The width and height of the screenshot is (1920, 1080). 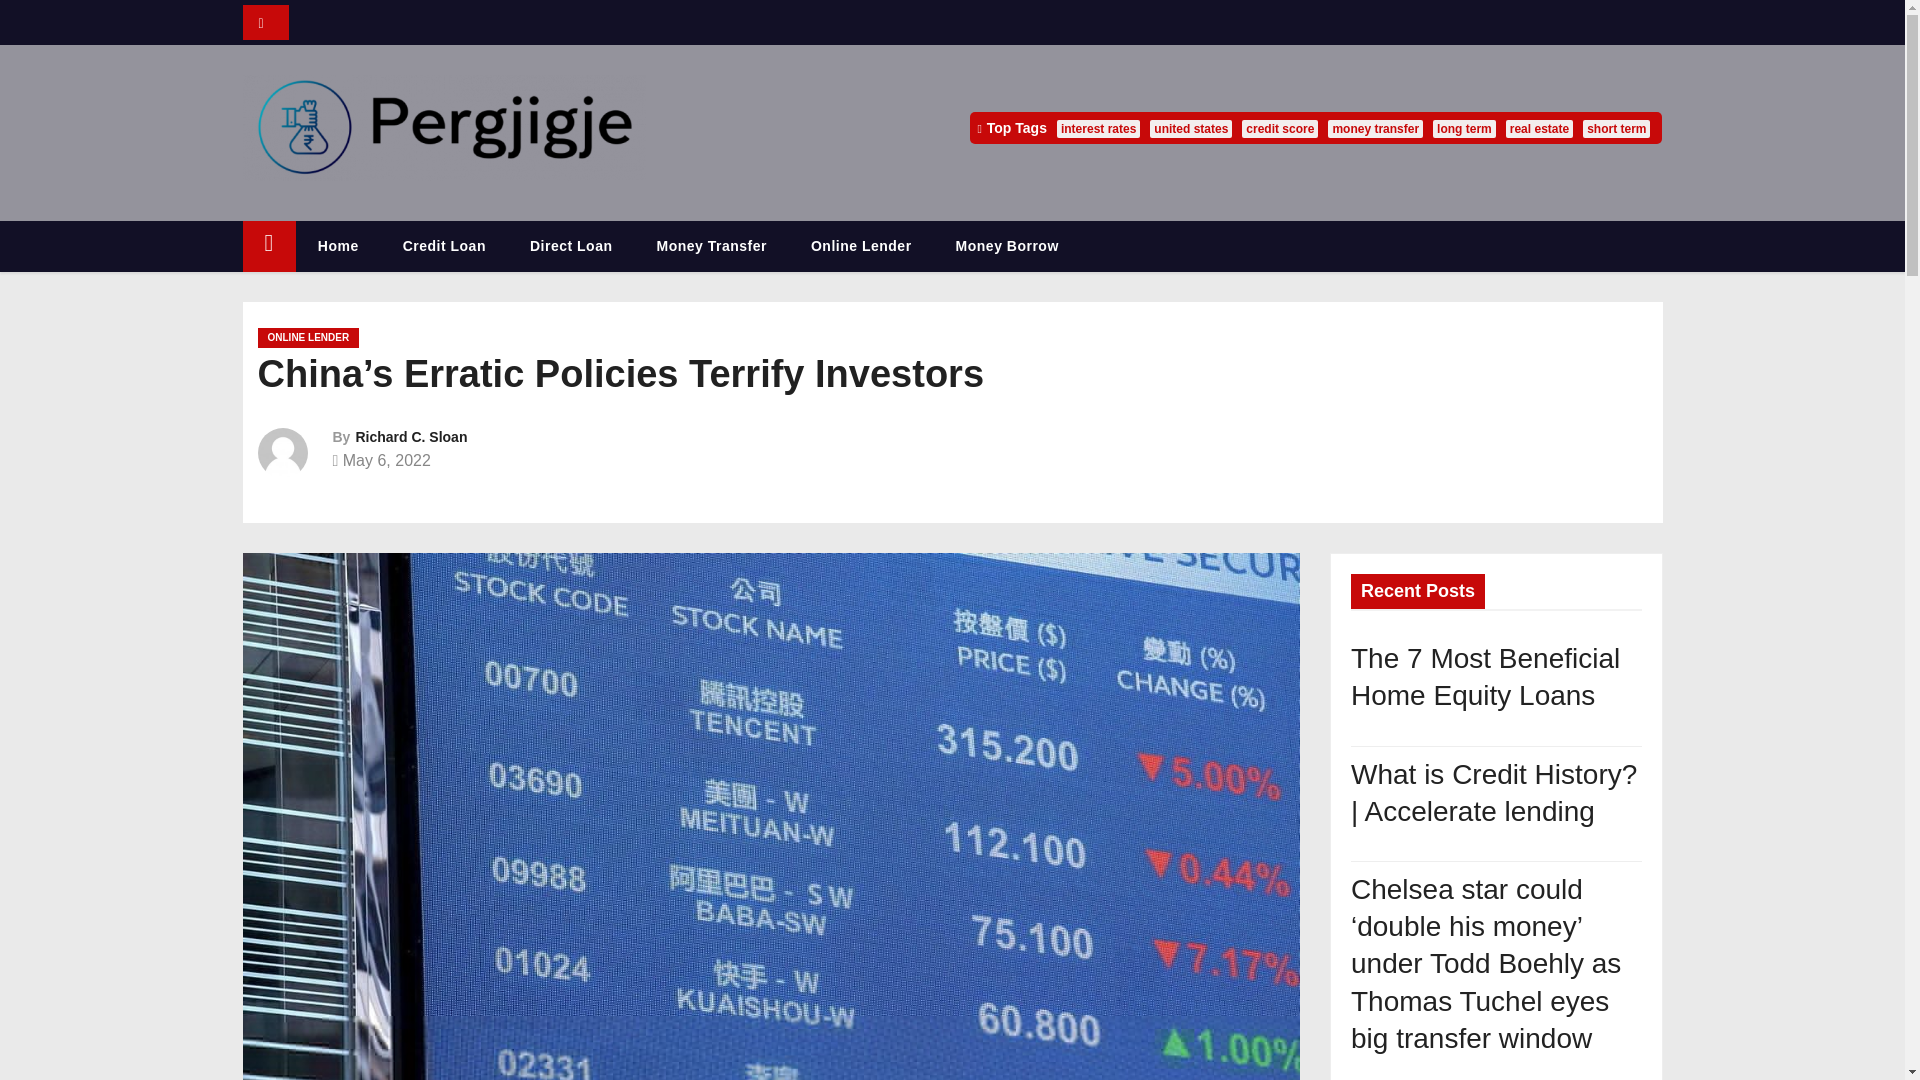 What do you see at coordinates (444, 246) in the screenshot?
I see `Credit loan` at bounding box center [444, 246].